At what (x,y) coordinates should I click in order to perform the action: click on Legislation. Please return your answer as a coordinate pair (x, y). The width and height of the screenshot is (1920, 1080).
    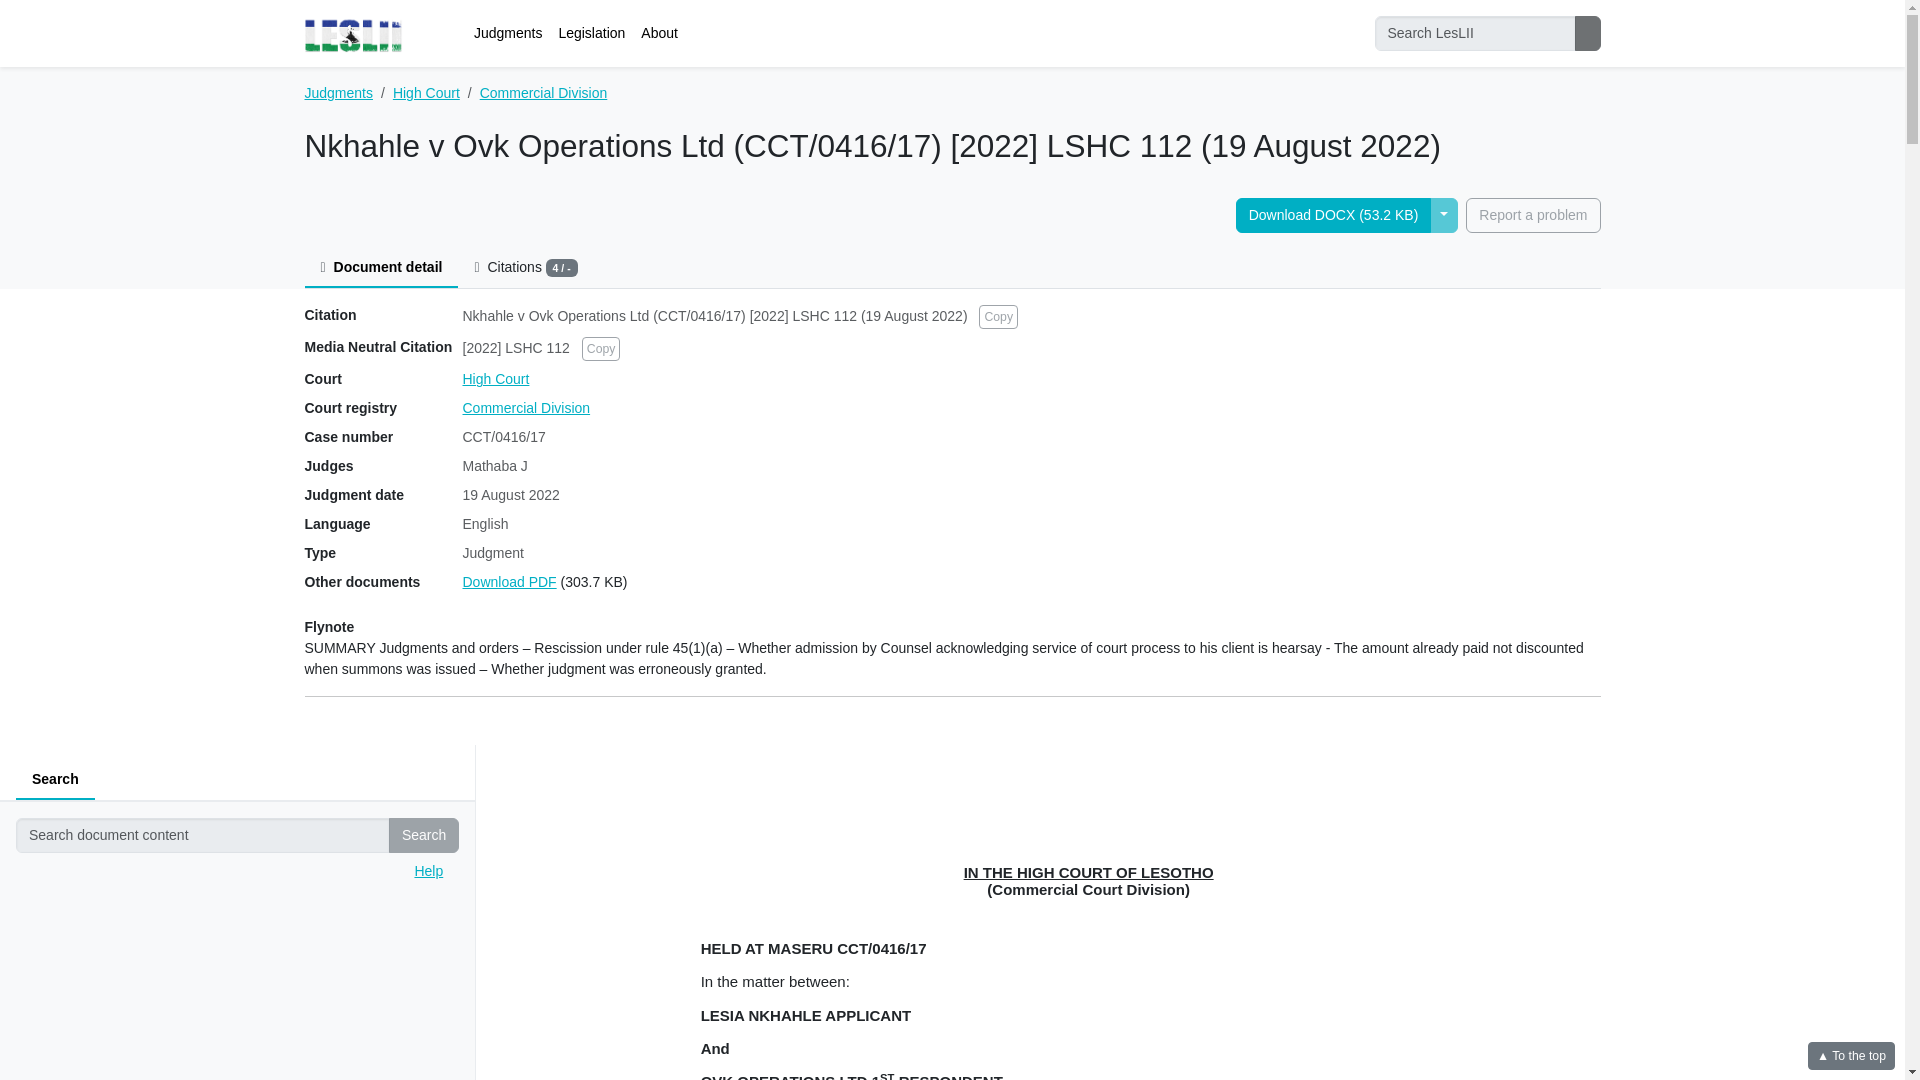
    Looking at the image, I should click on (591, 33).